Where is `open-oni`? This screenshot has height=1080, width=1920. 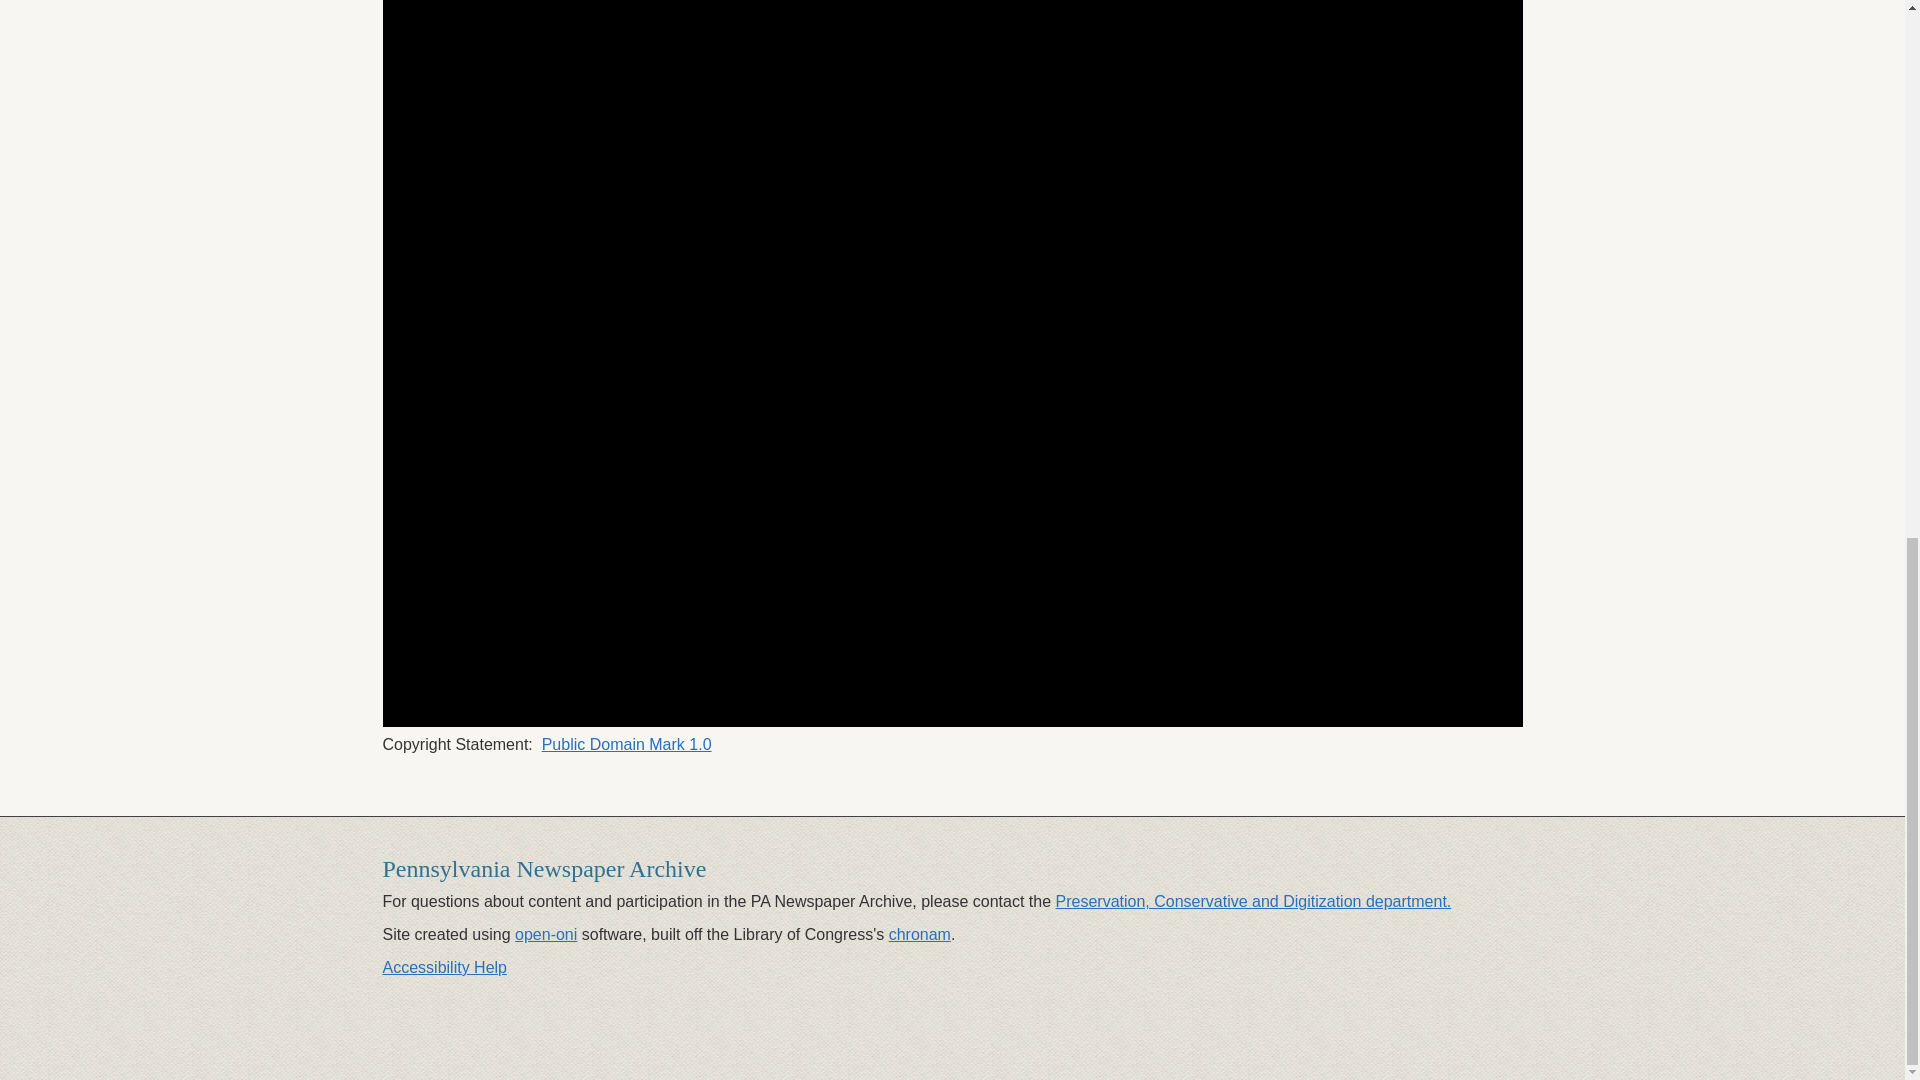
open-oni is located at coordinates (546, 934).